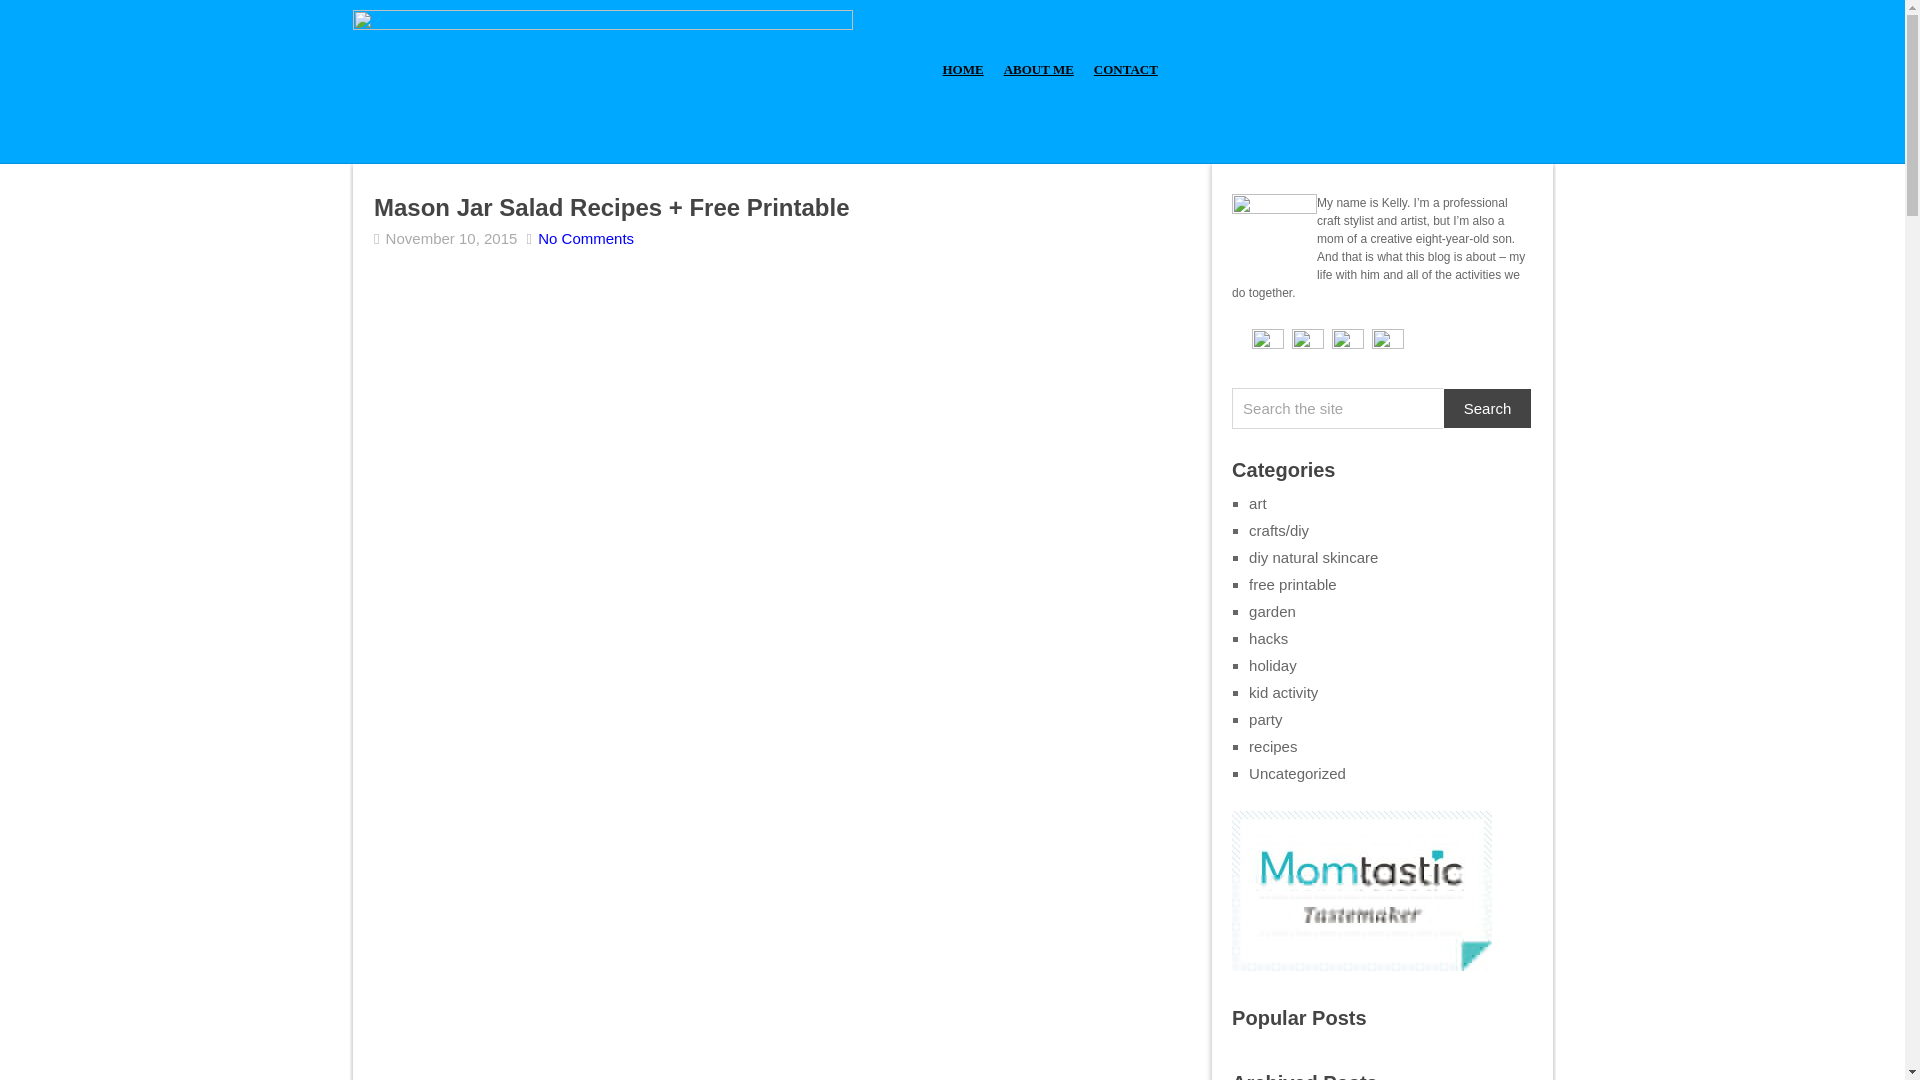  What do you see at coordinates (1488, 408) in the screenshot?
I see `Search` at bounding box center [1488, 408].